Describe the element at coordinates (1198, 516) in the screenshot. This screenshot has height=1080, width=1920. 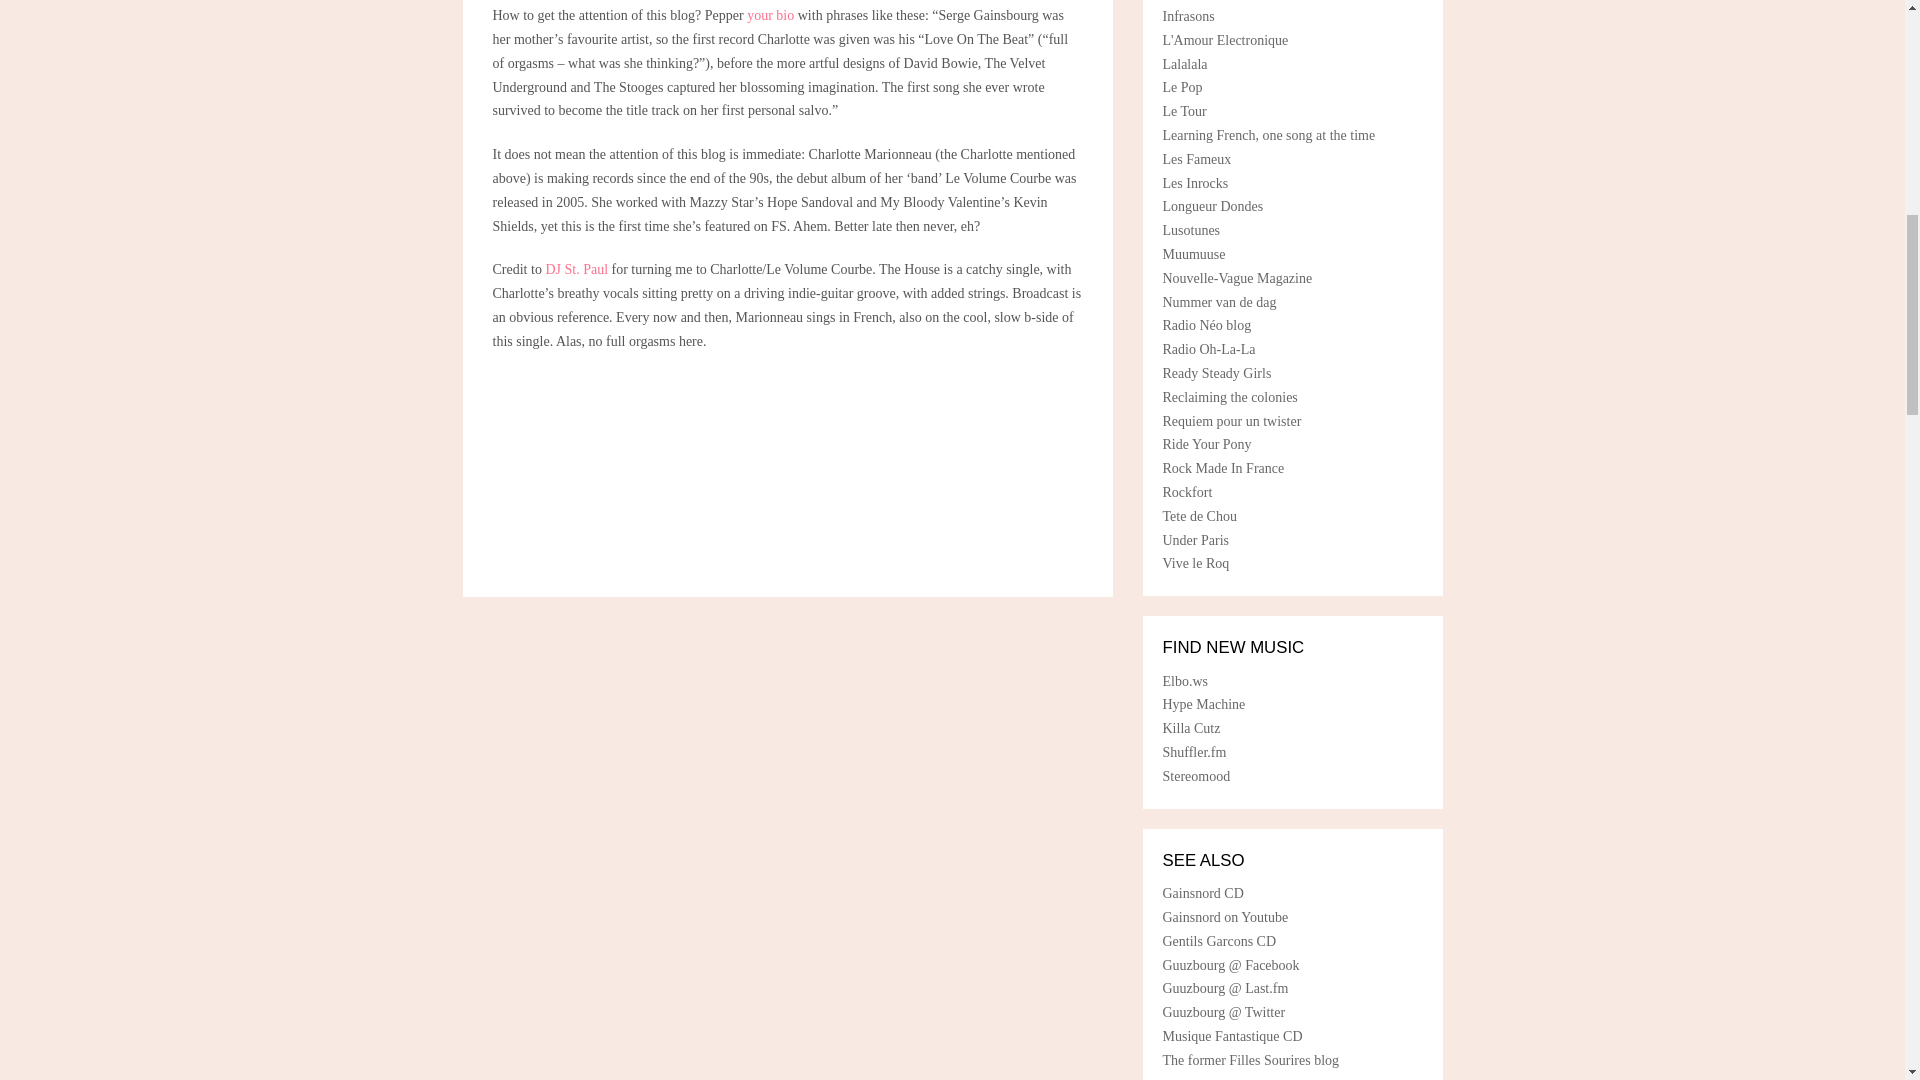
I see `Best Serge Gainsbourg site in the world` at that location.